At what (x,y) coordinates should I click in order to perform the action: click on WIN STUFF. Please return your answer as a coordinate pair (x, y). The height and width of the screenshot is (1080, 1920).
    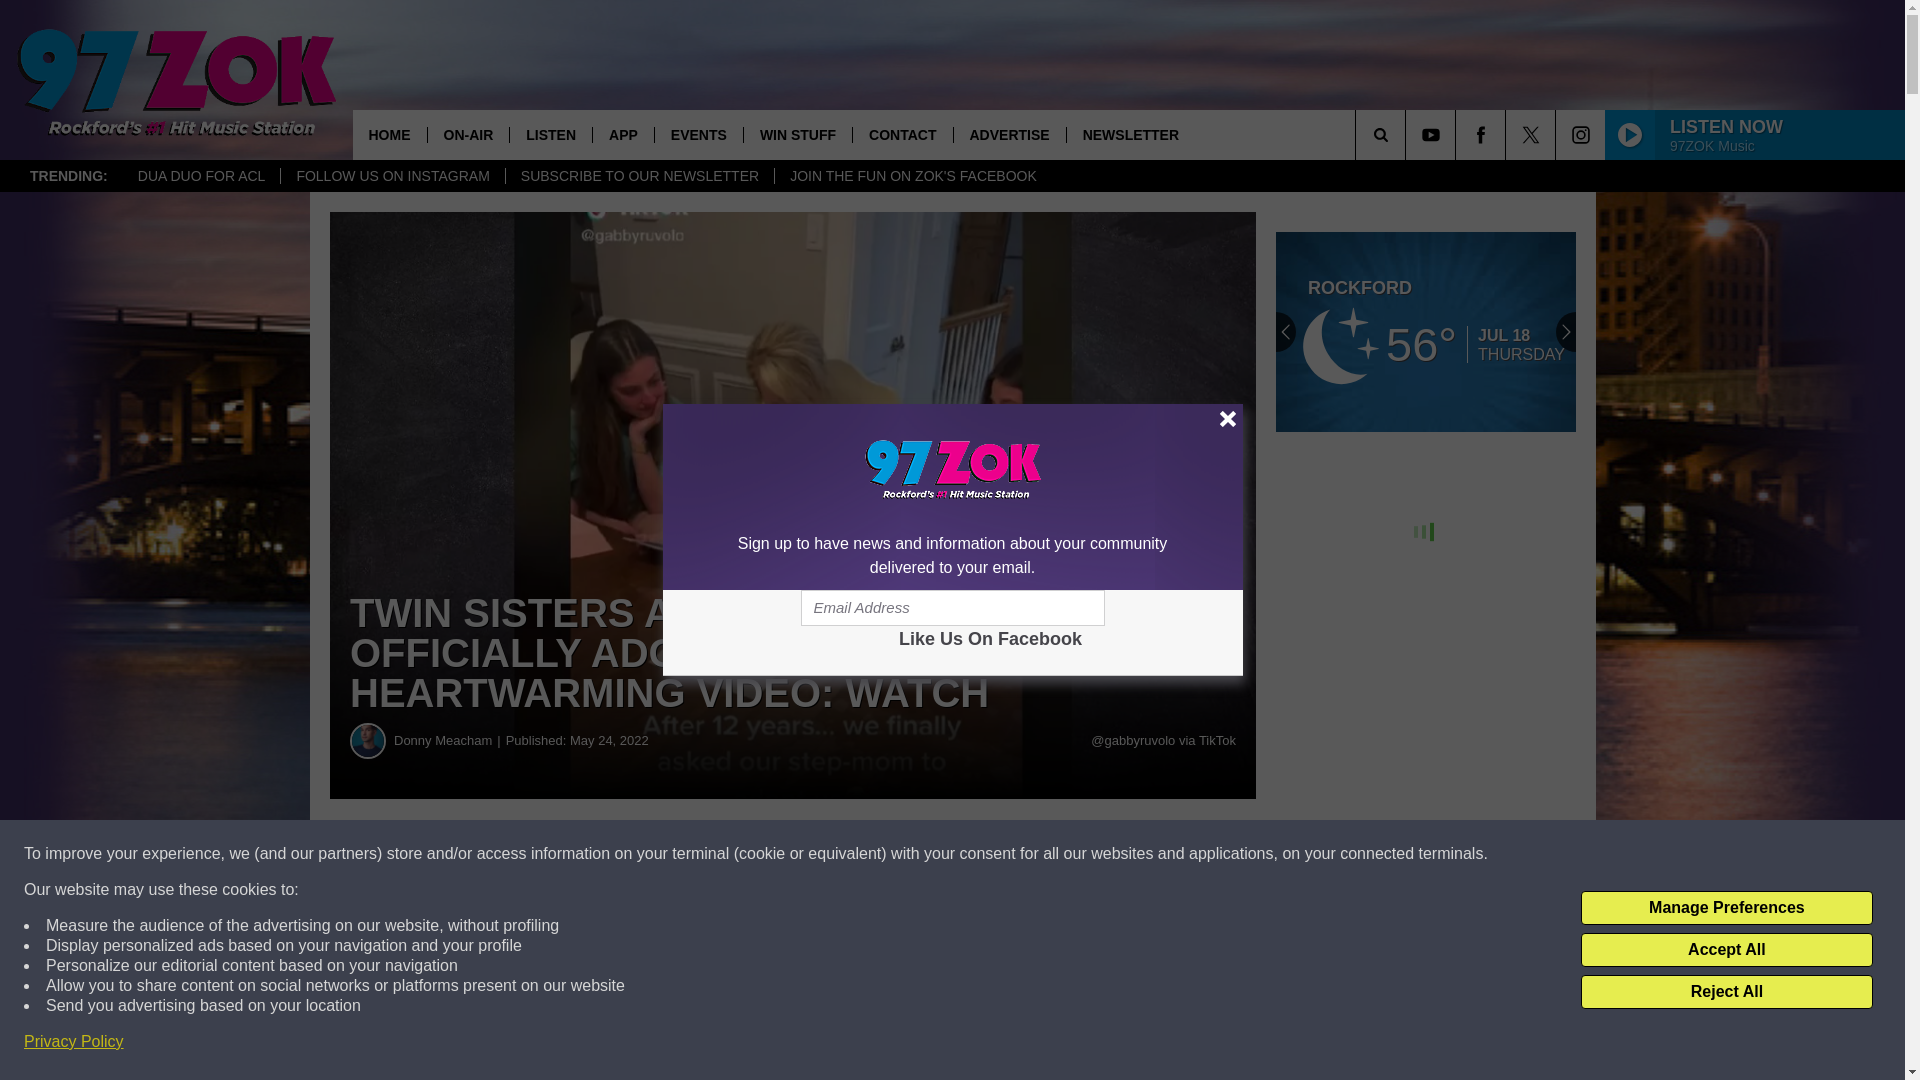
    Looking at the image, I should click on (798, 134).